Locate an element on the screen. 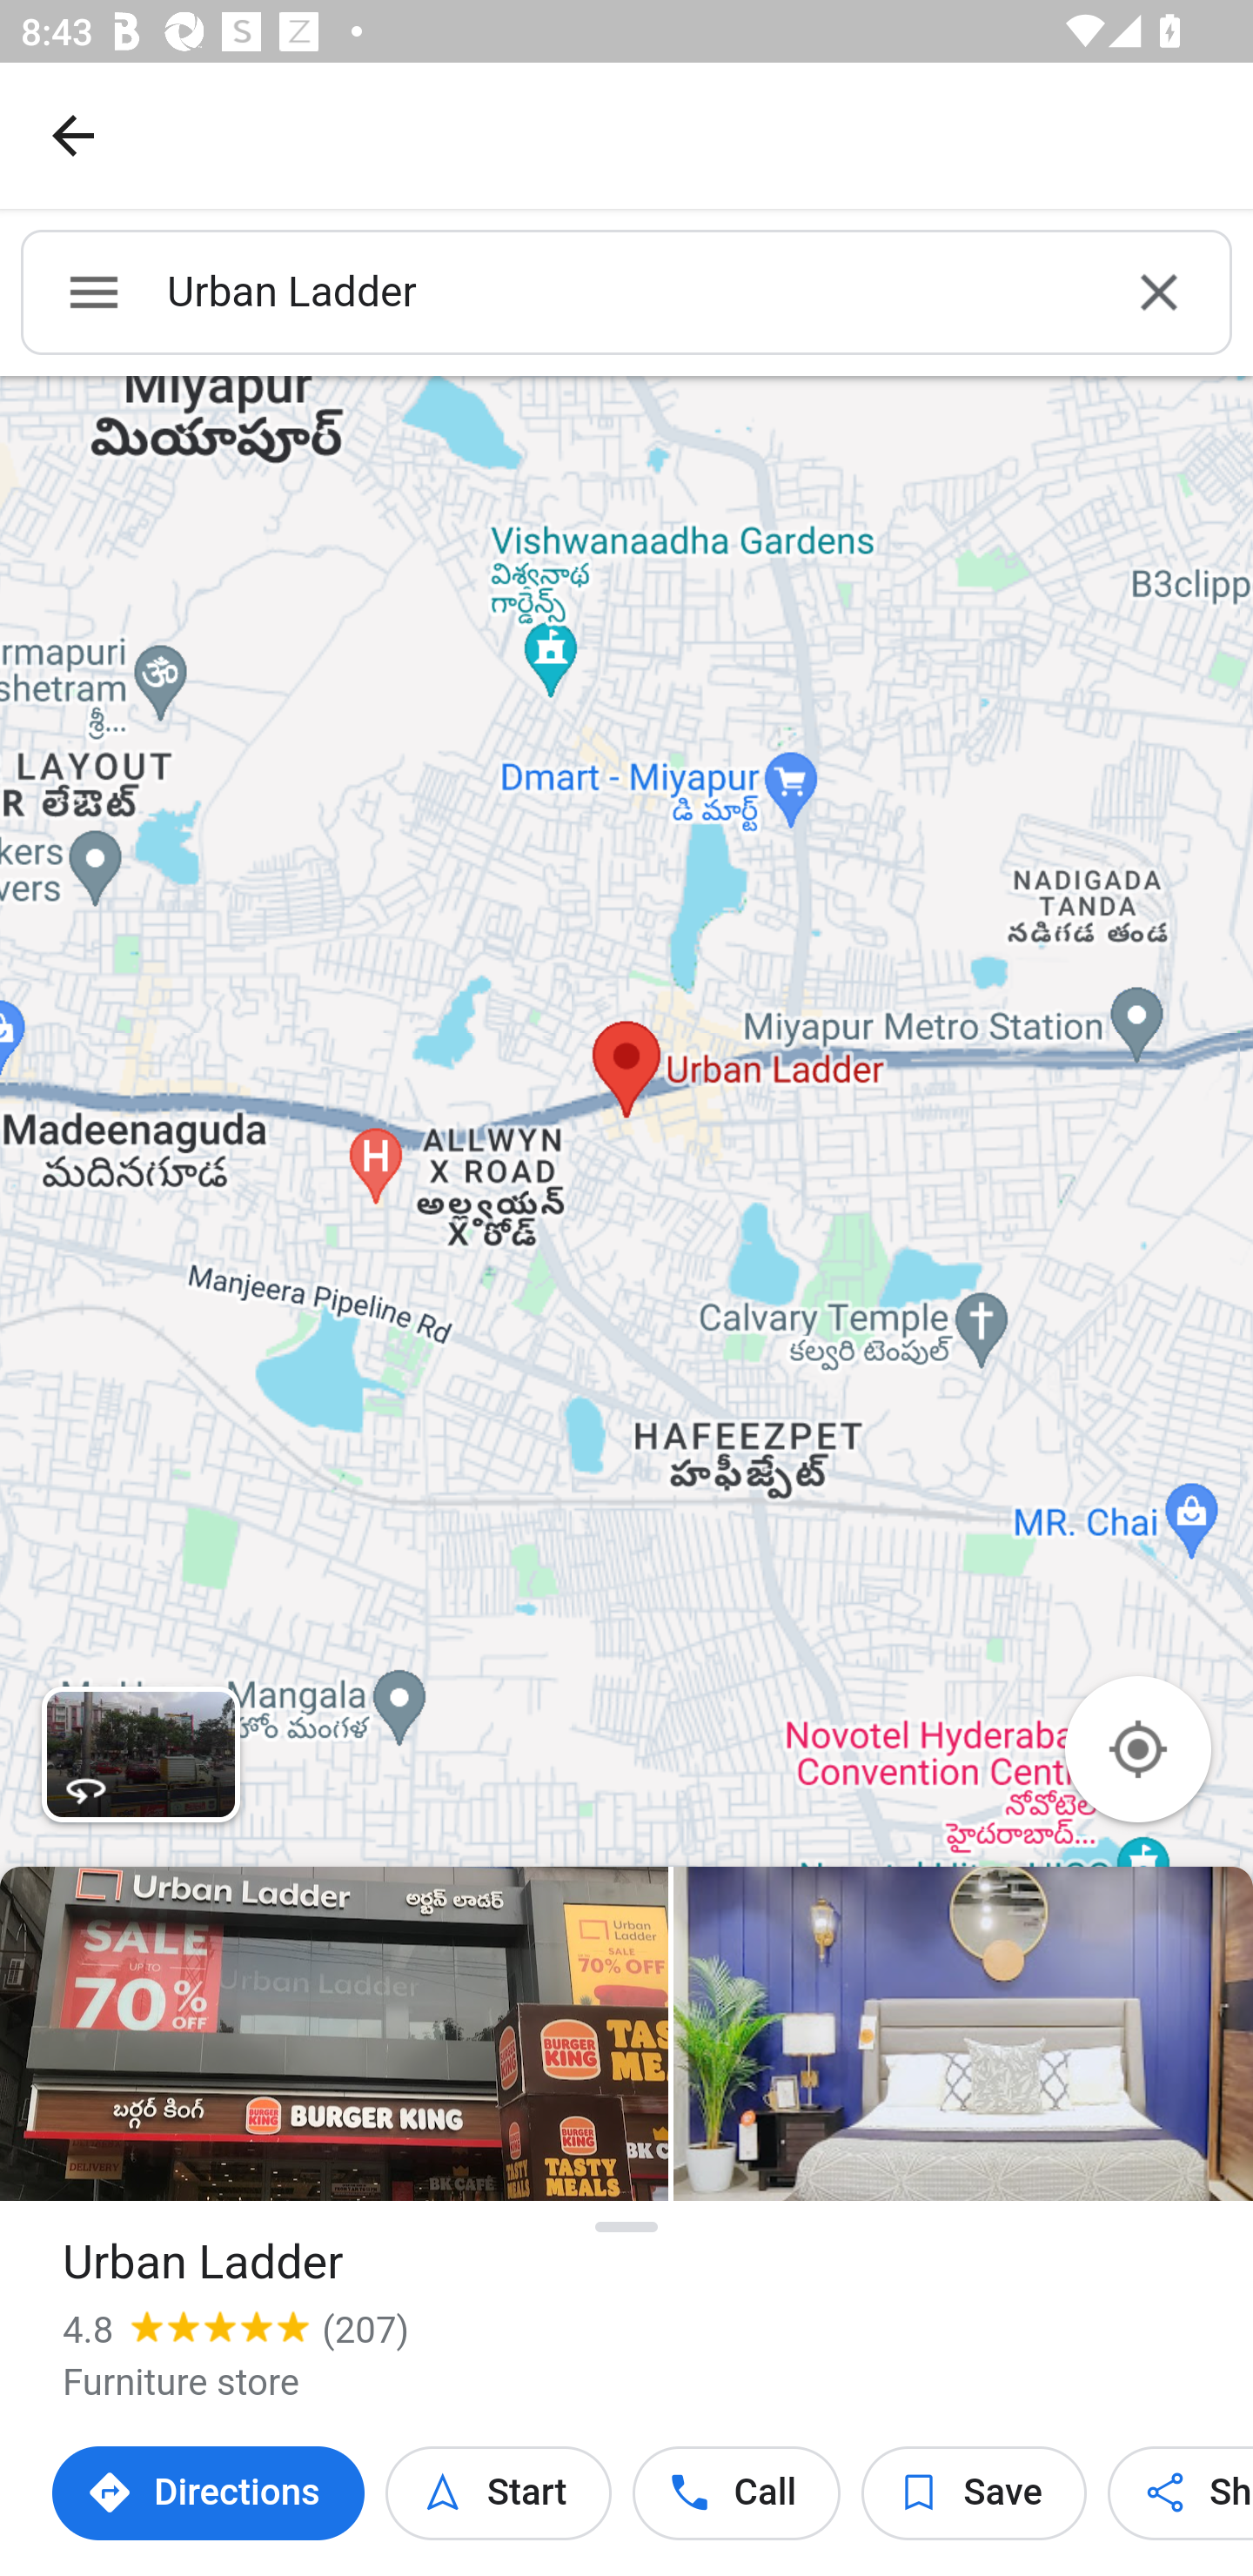  Save Urban Ladder in your lists is located at coordinates (975, 2493).